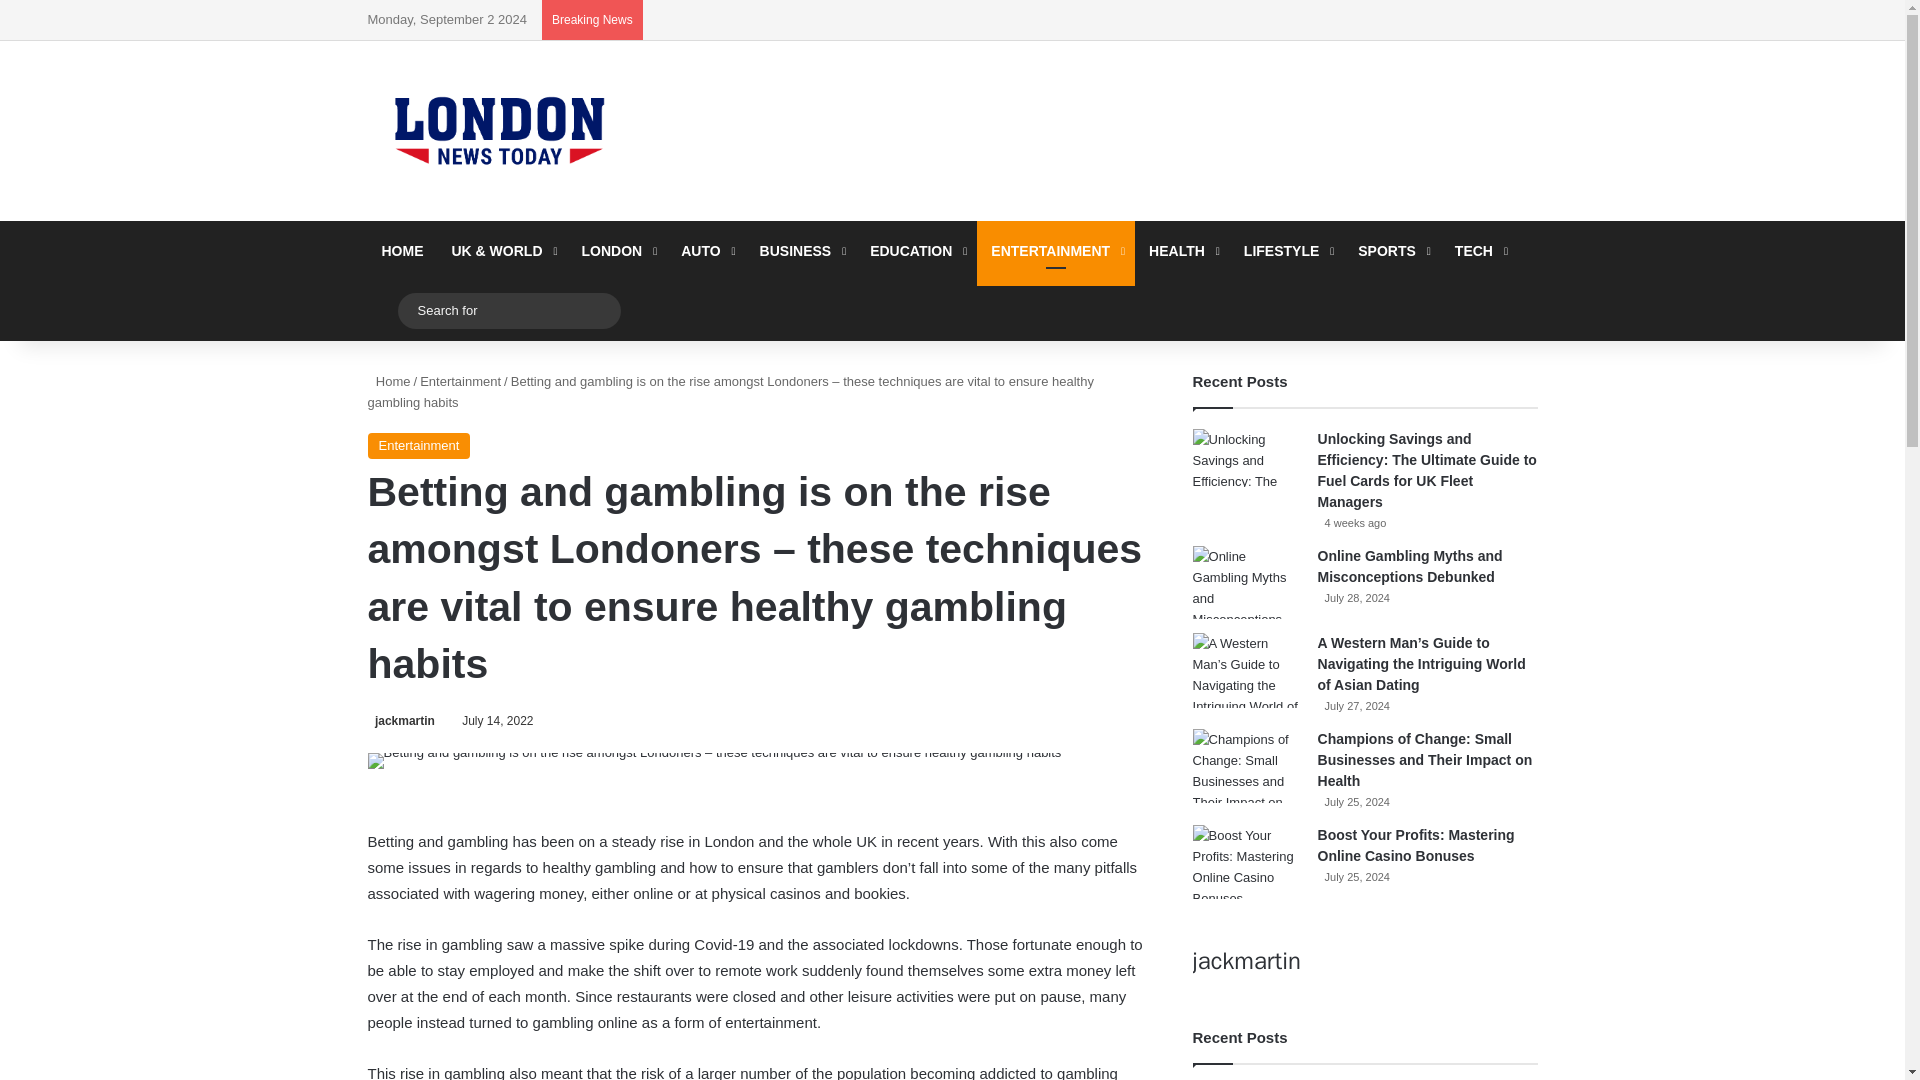  I want to click on londonnewstime, so click(498, 131).